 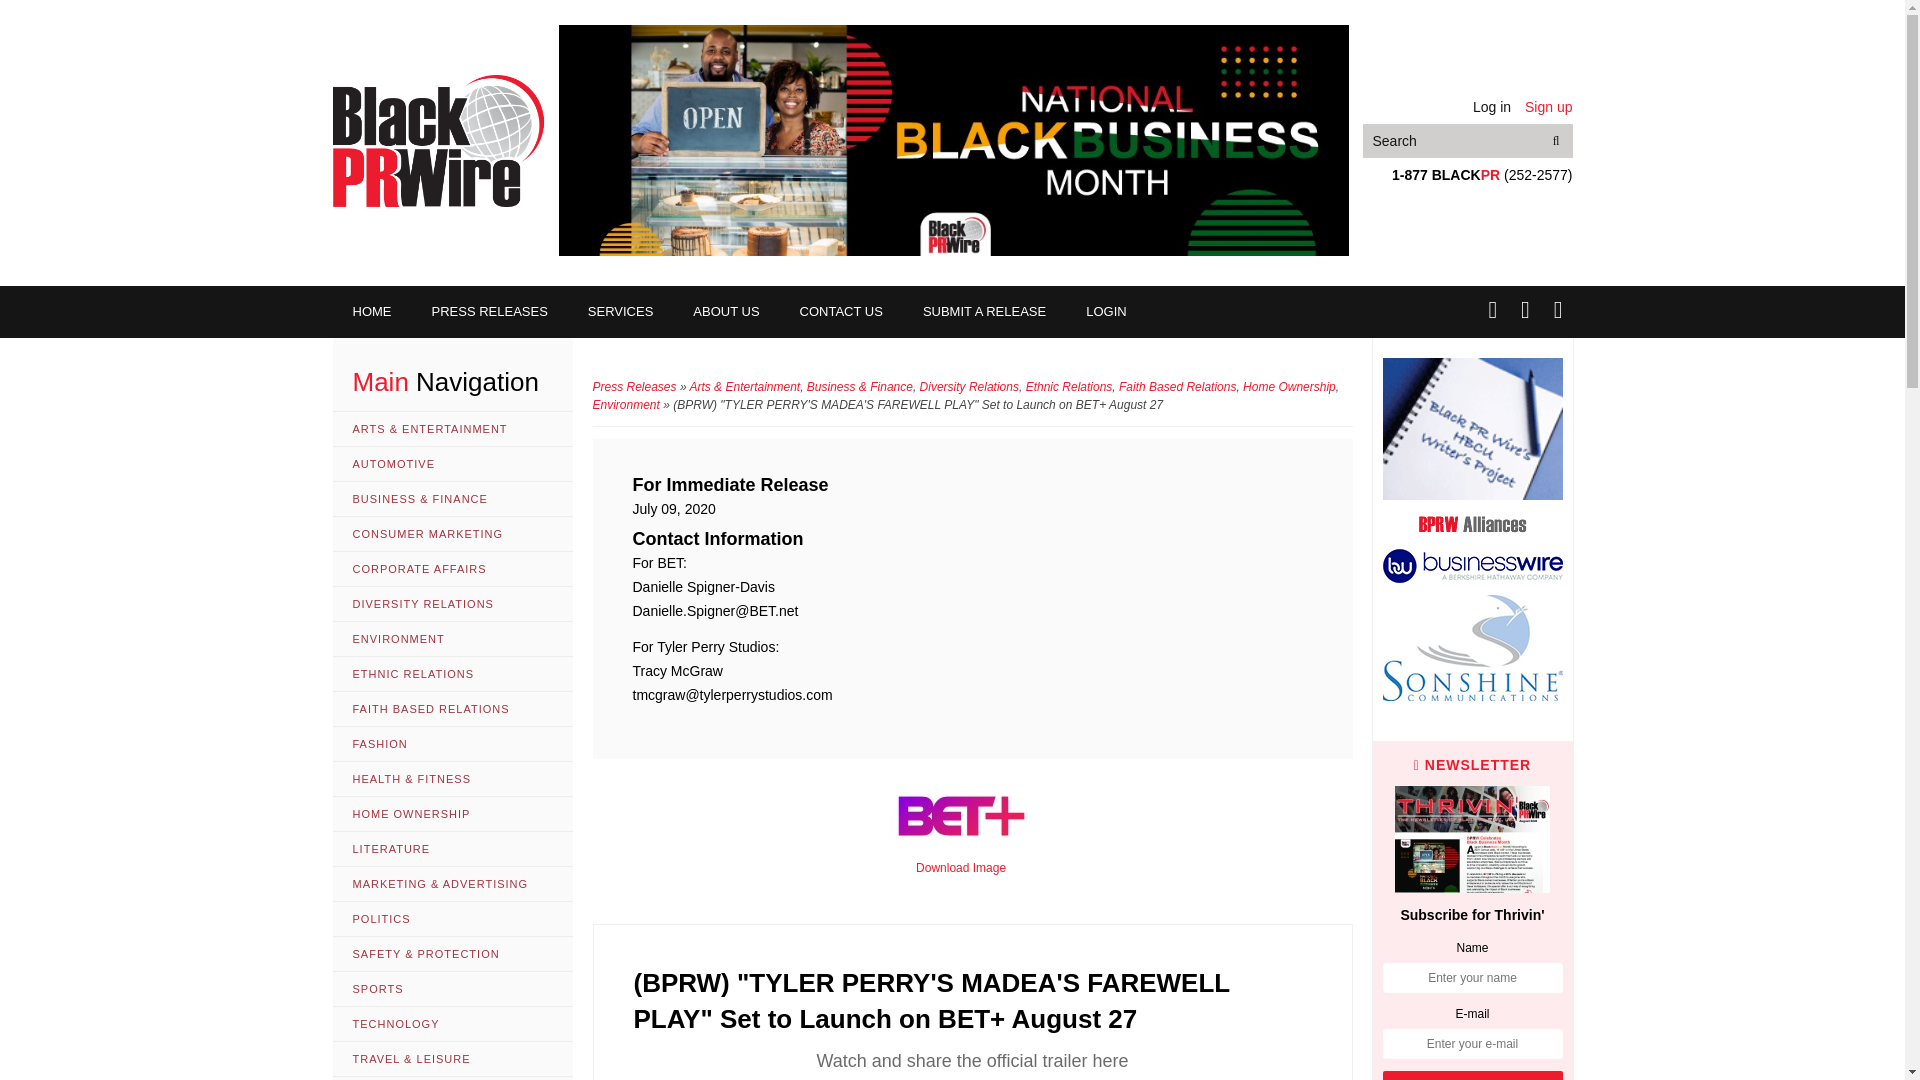 What do you see at coordinates (1548, 106) in the screenshot?
I see `Sign up` at bounding box center [1548, 106].